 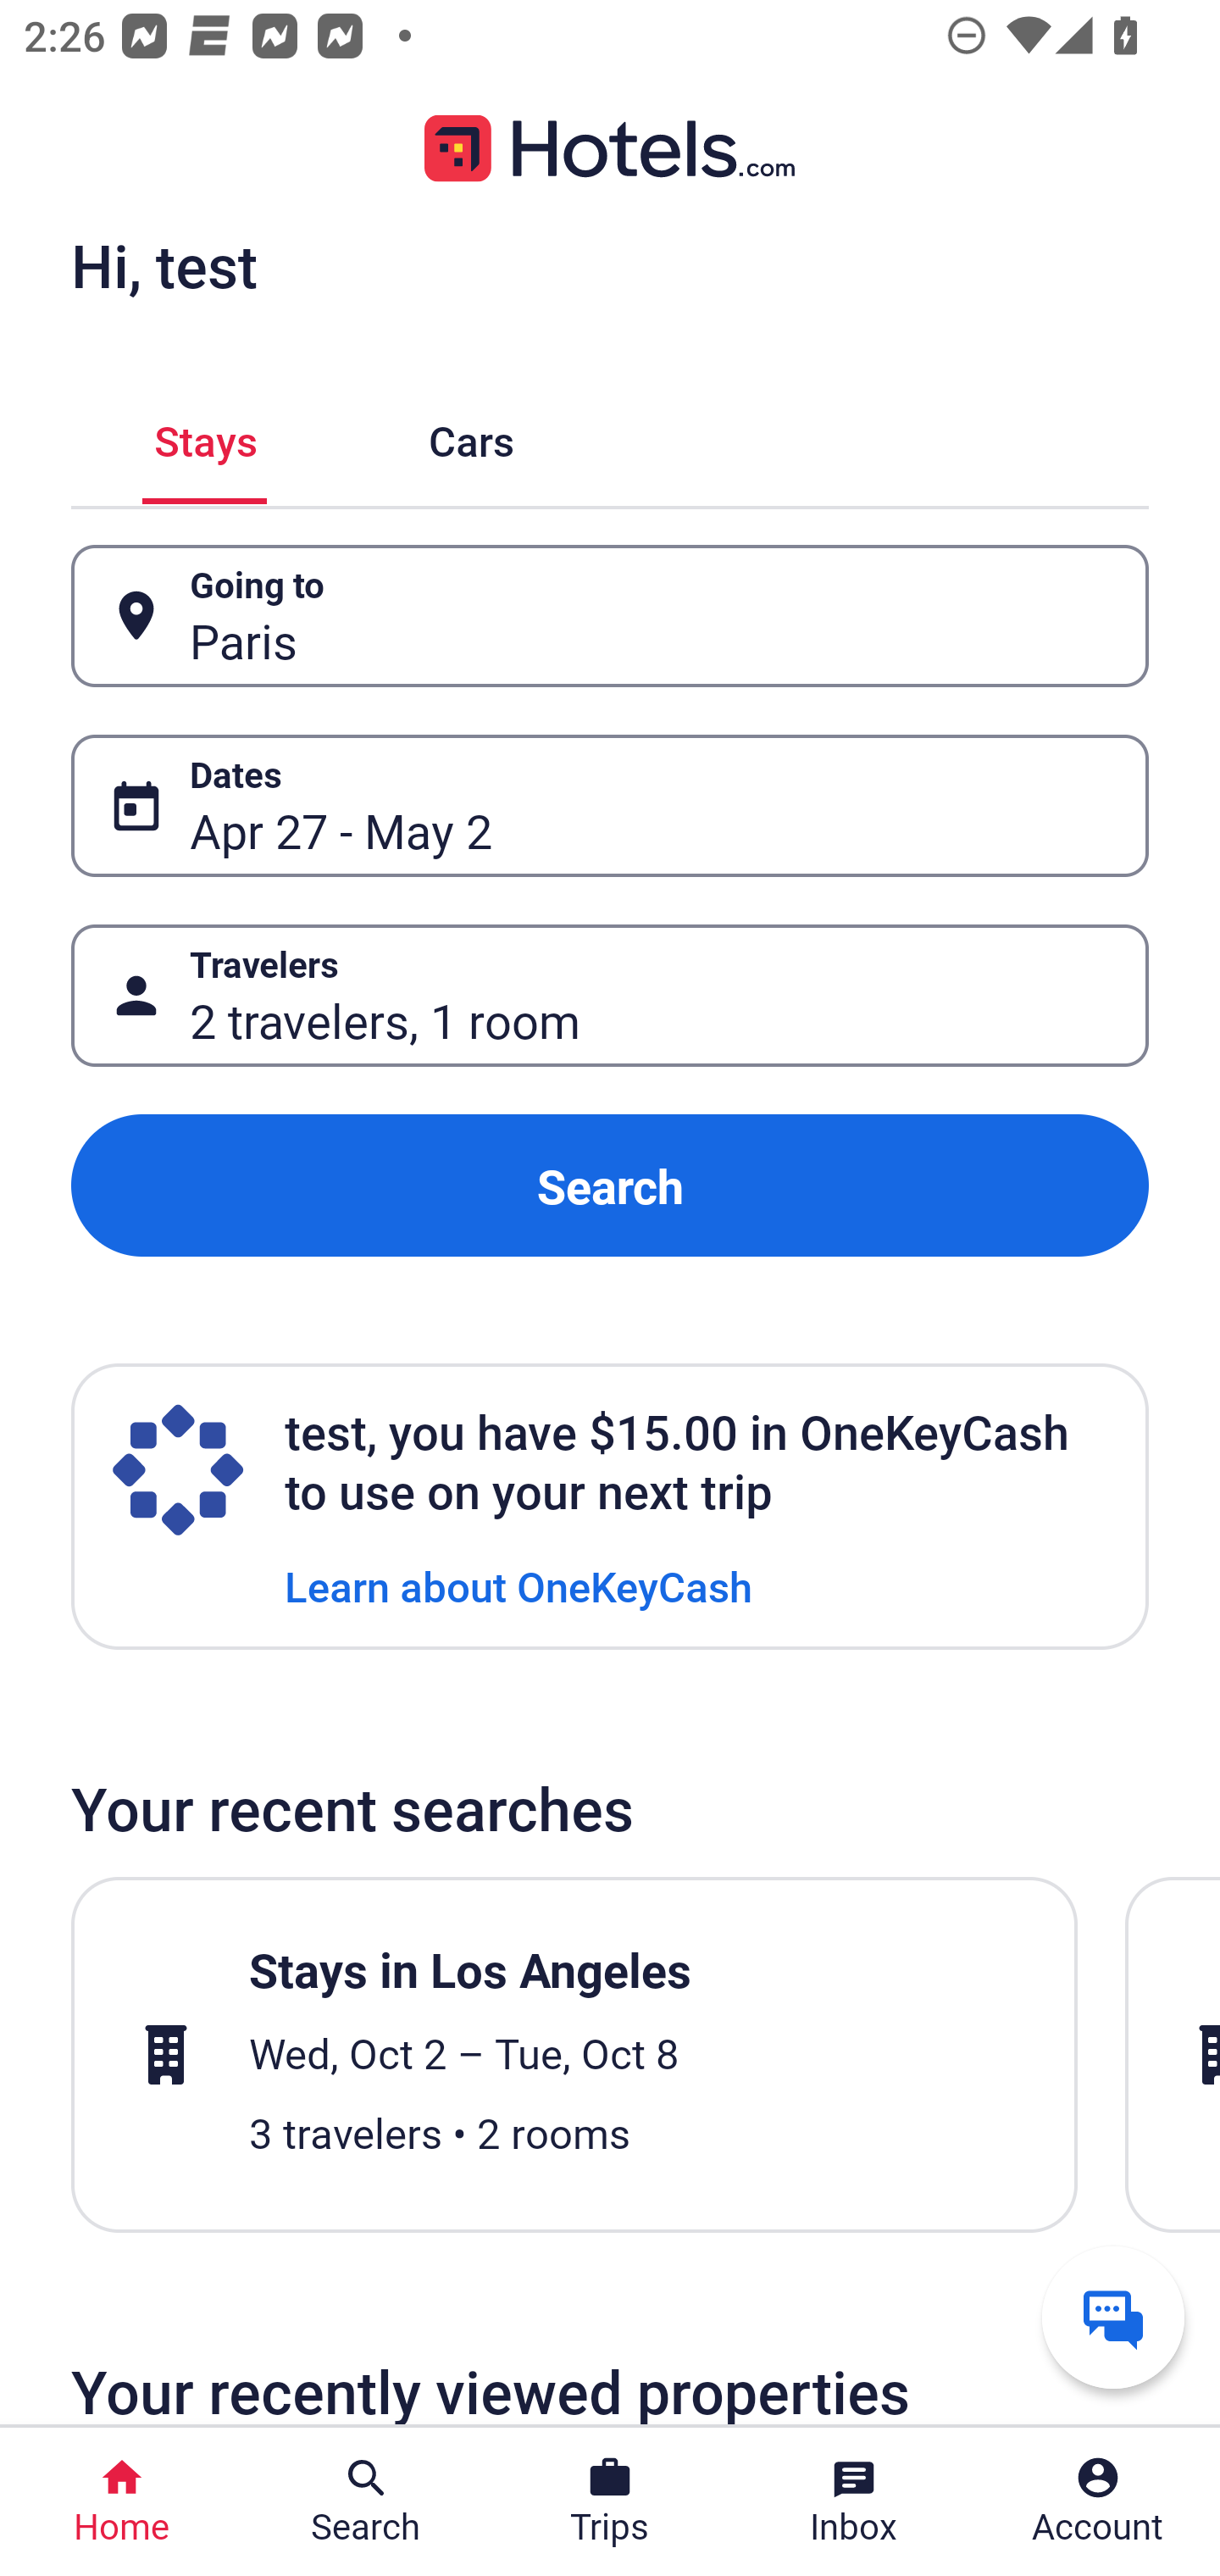 What do you see at coordinates (610, 617) in the screenshot?
I see `Going to Button Paris` at bounding box center [610, 617].